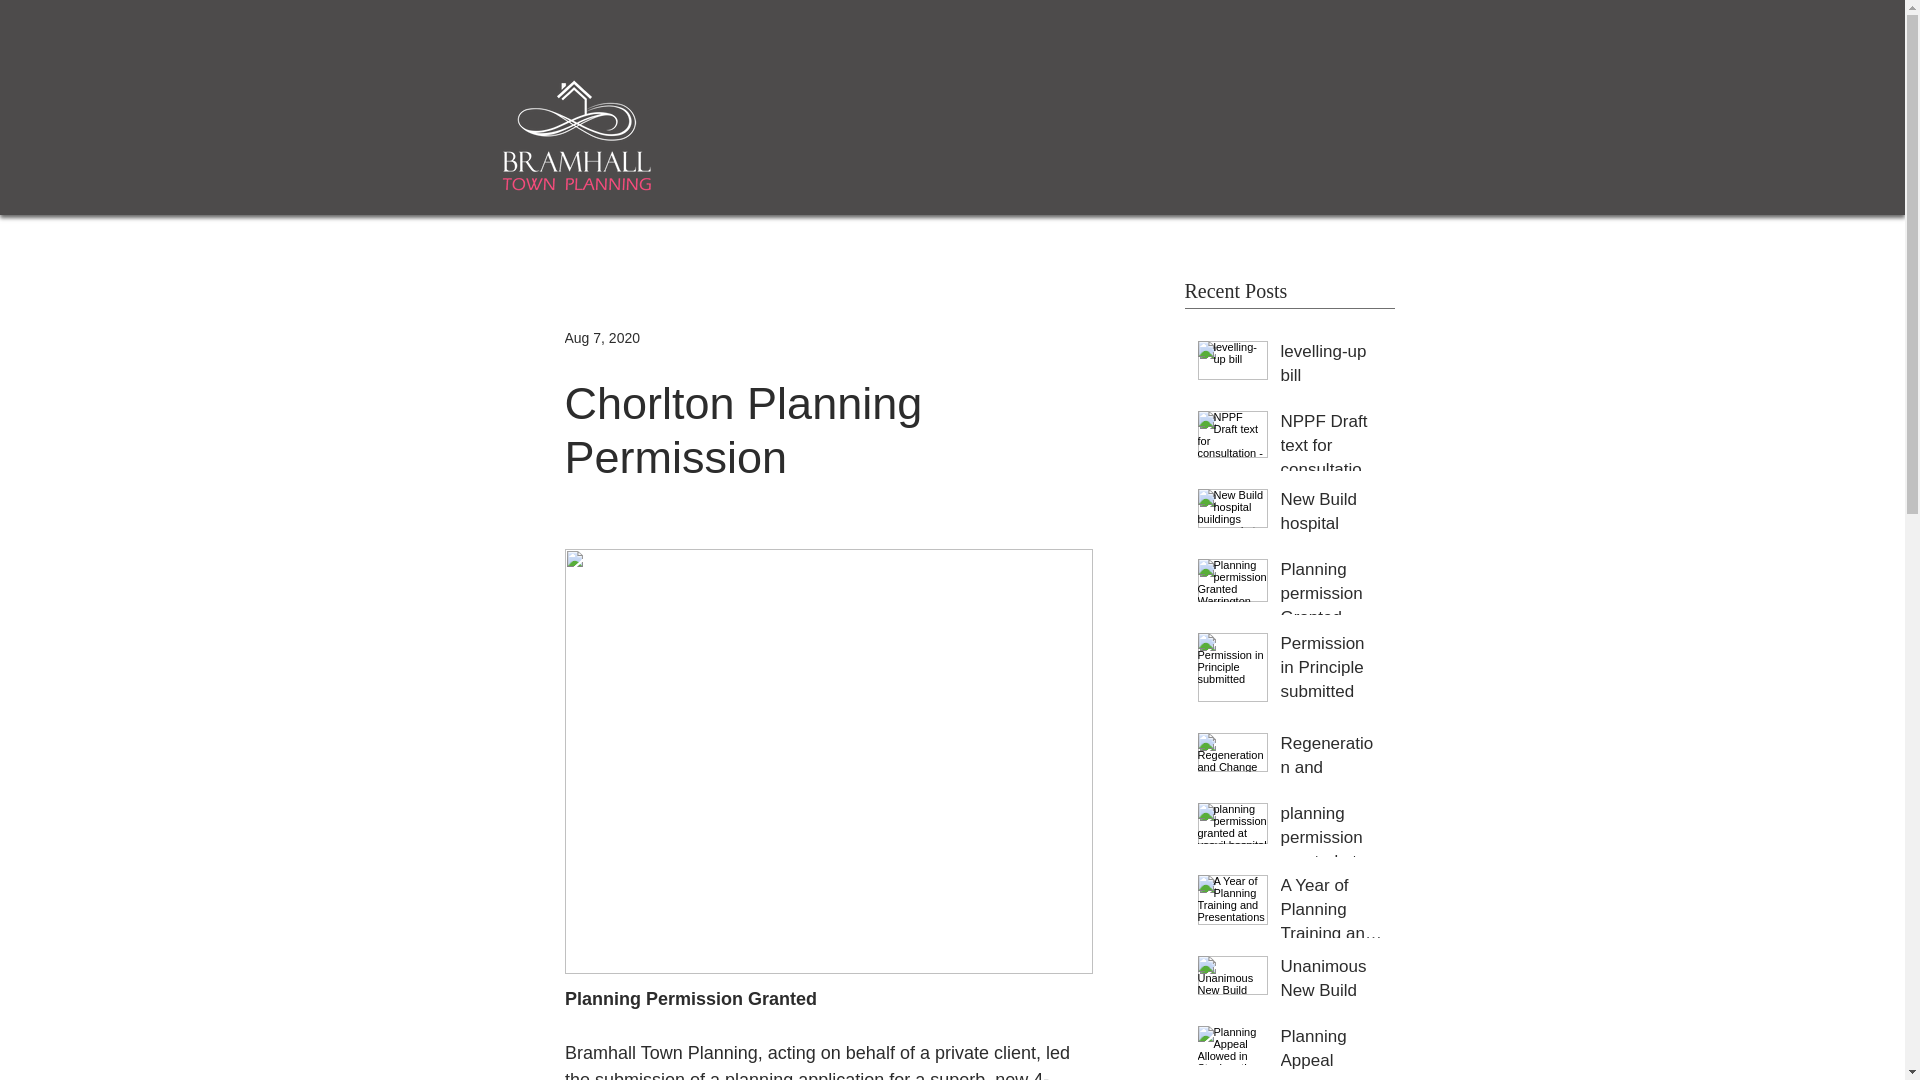  Describe the element at coordinates (1331, 670) in the screenshot. I see `Permission in Principle submitted` at that location.